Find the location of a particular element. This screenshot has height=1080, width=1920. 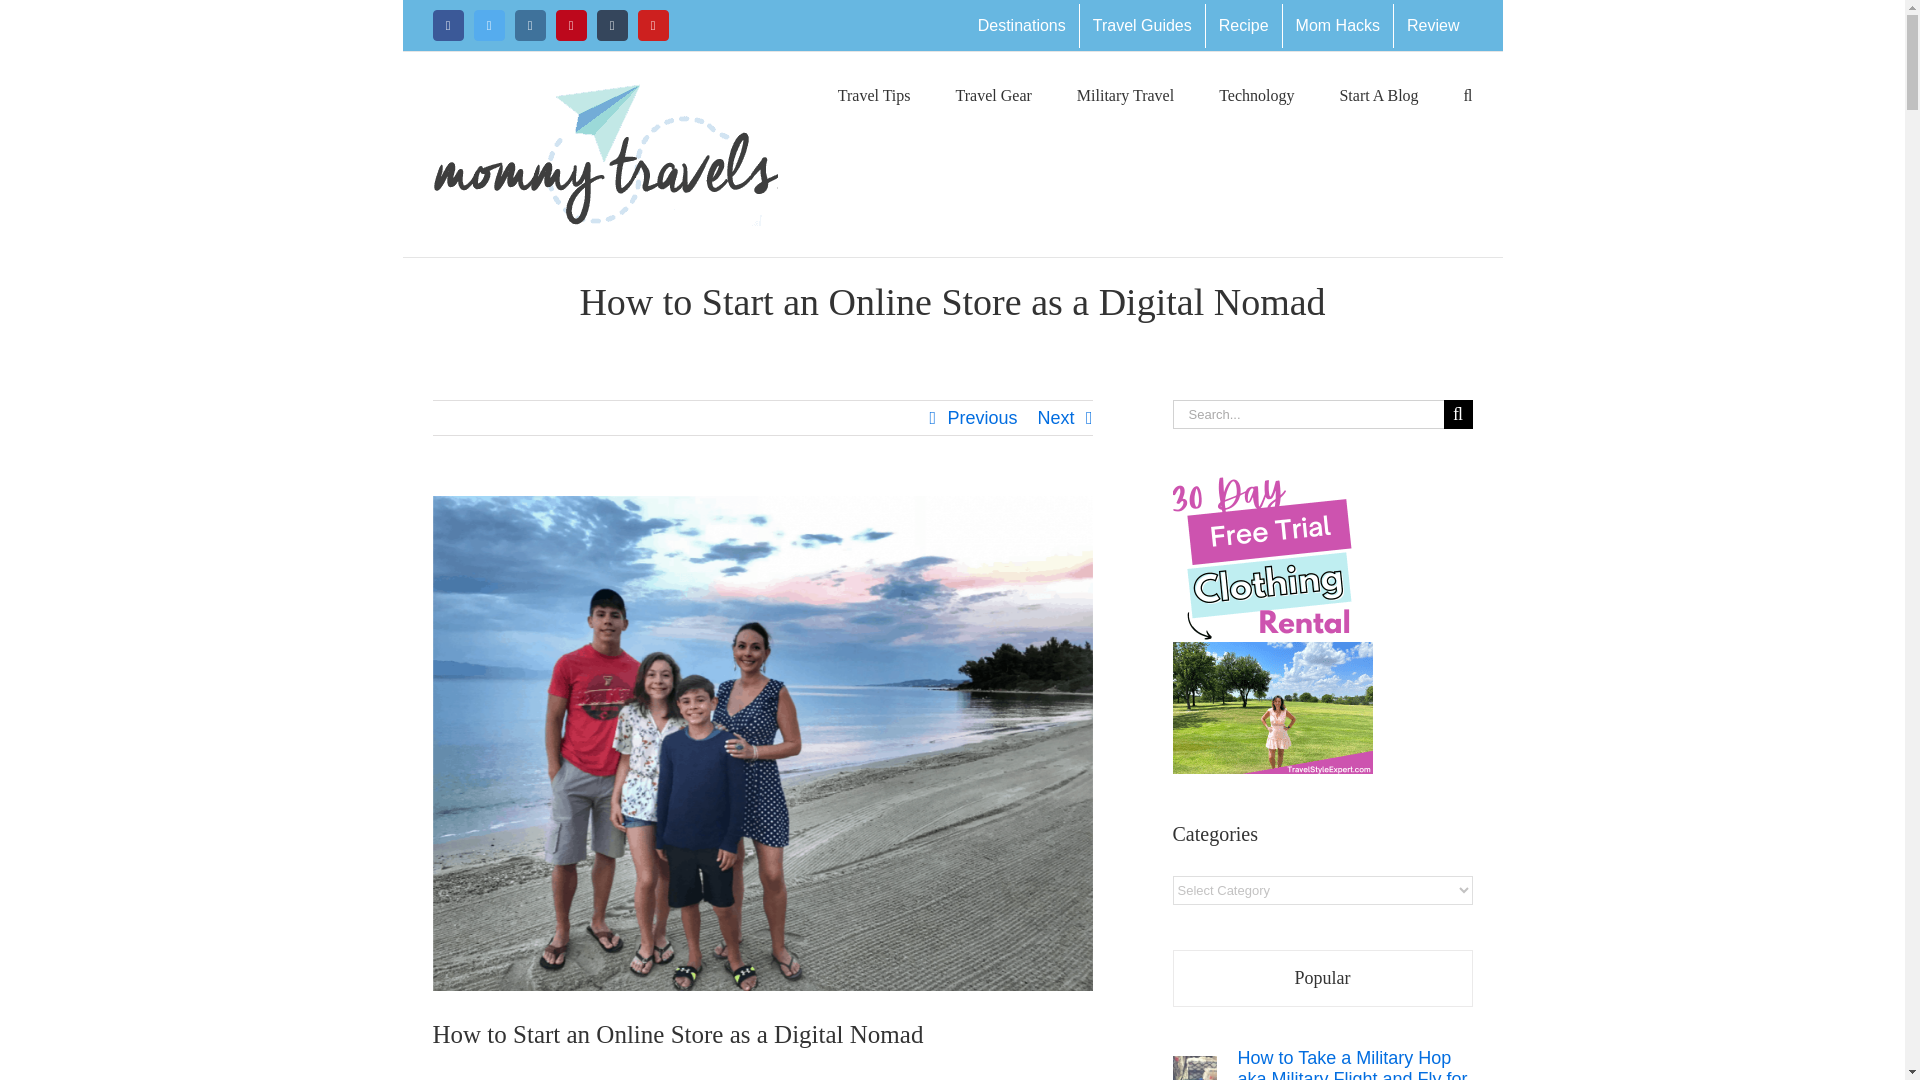

Destinations is located at coordinates (1022, 26).